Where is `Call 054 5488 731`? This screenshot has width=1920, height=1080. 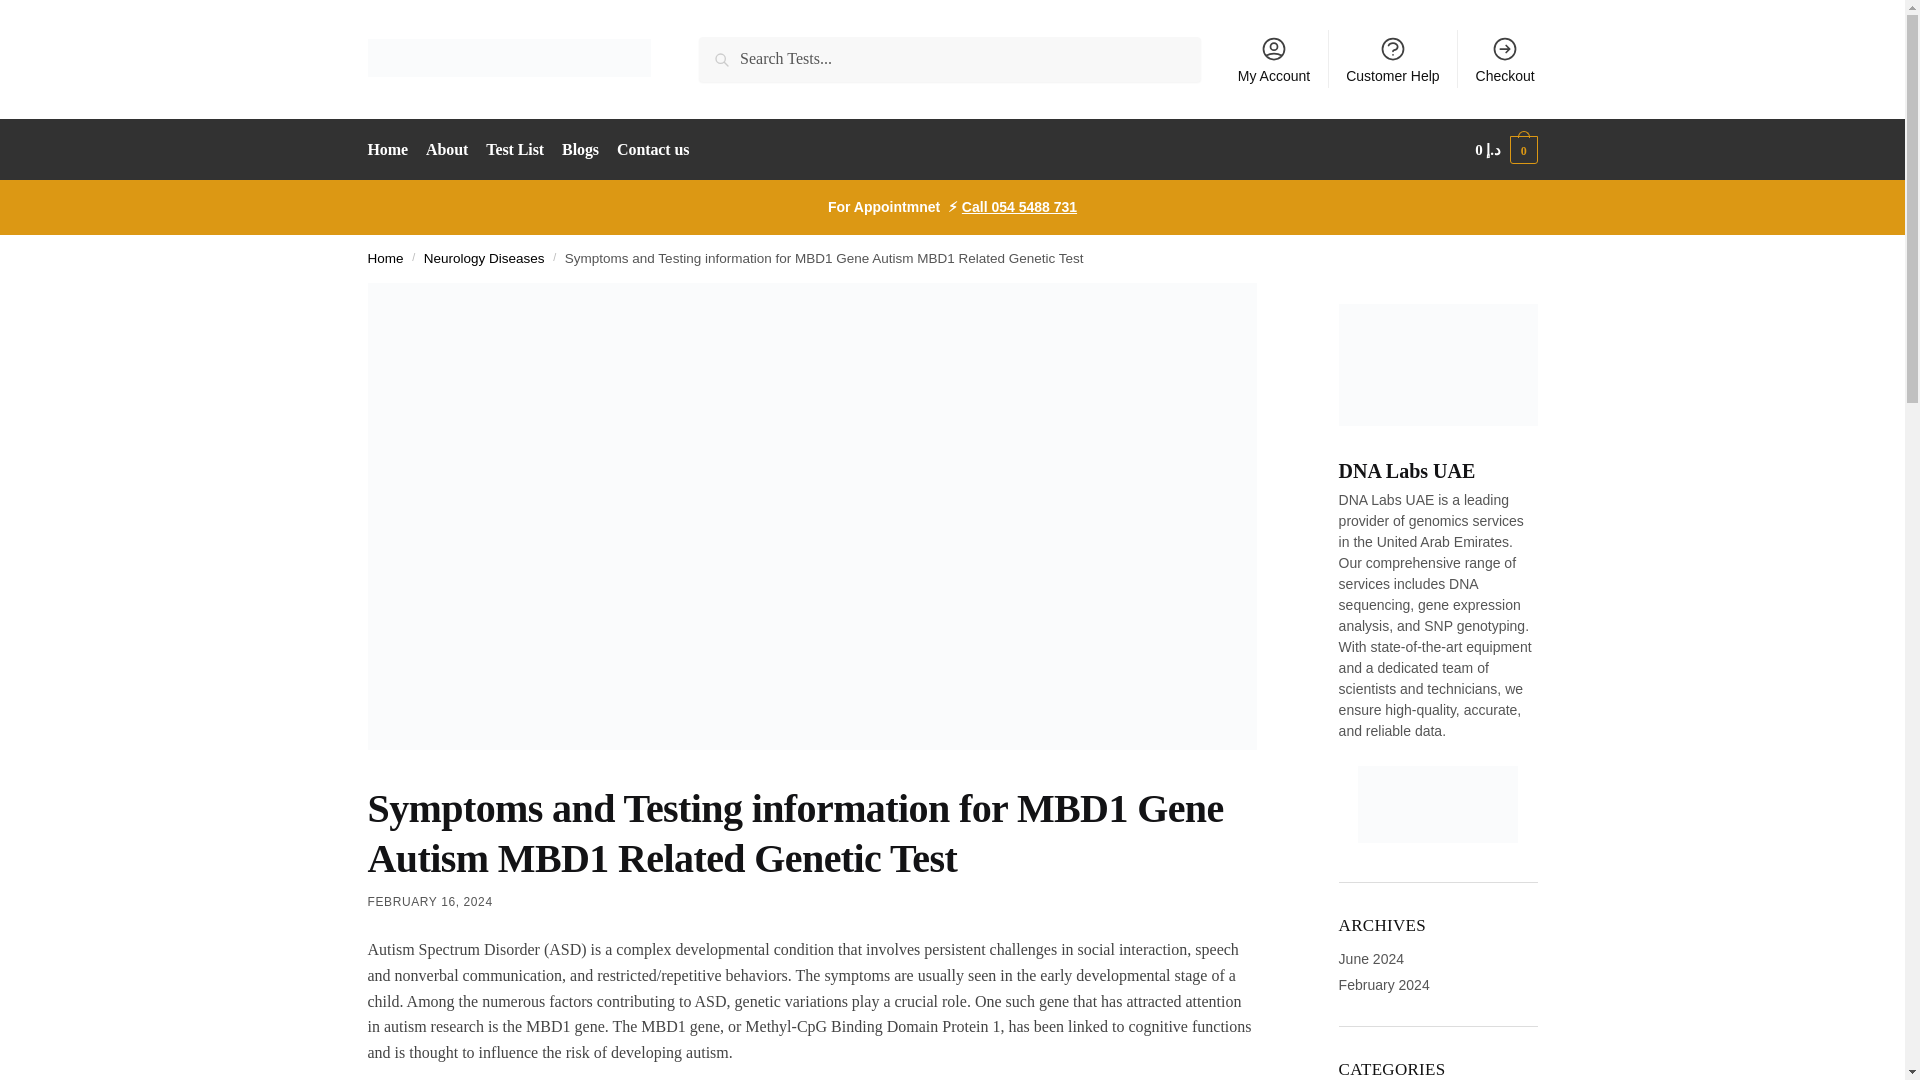 Call 054 5488 731 is located at coordinates (1019, 206).